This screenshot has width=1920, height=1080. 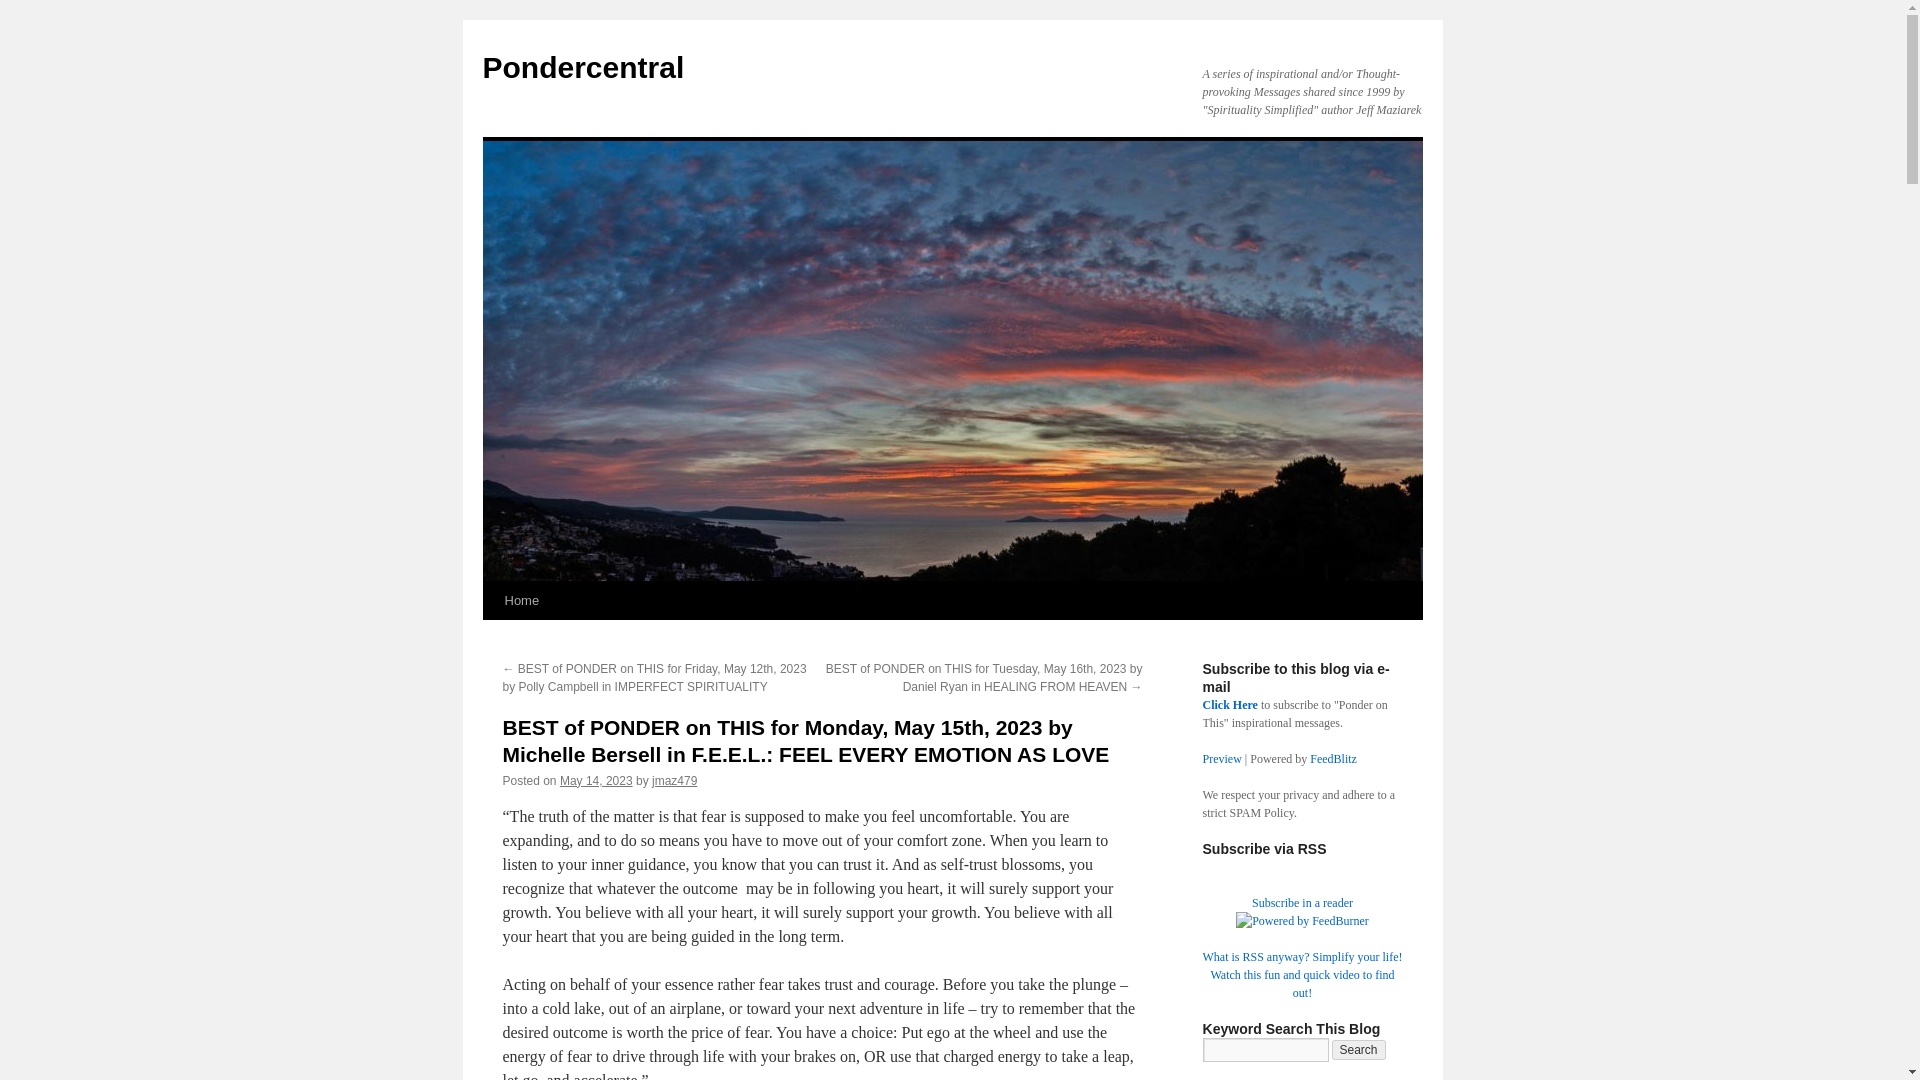 What do you see at coordinates (1302, 903) in the screenshot?
I see `Subscribe in a reader` at bounding box center [1302, 903].